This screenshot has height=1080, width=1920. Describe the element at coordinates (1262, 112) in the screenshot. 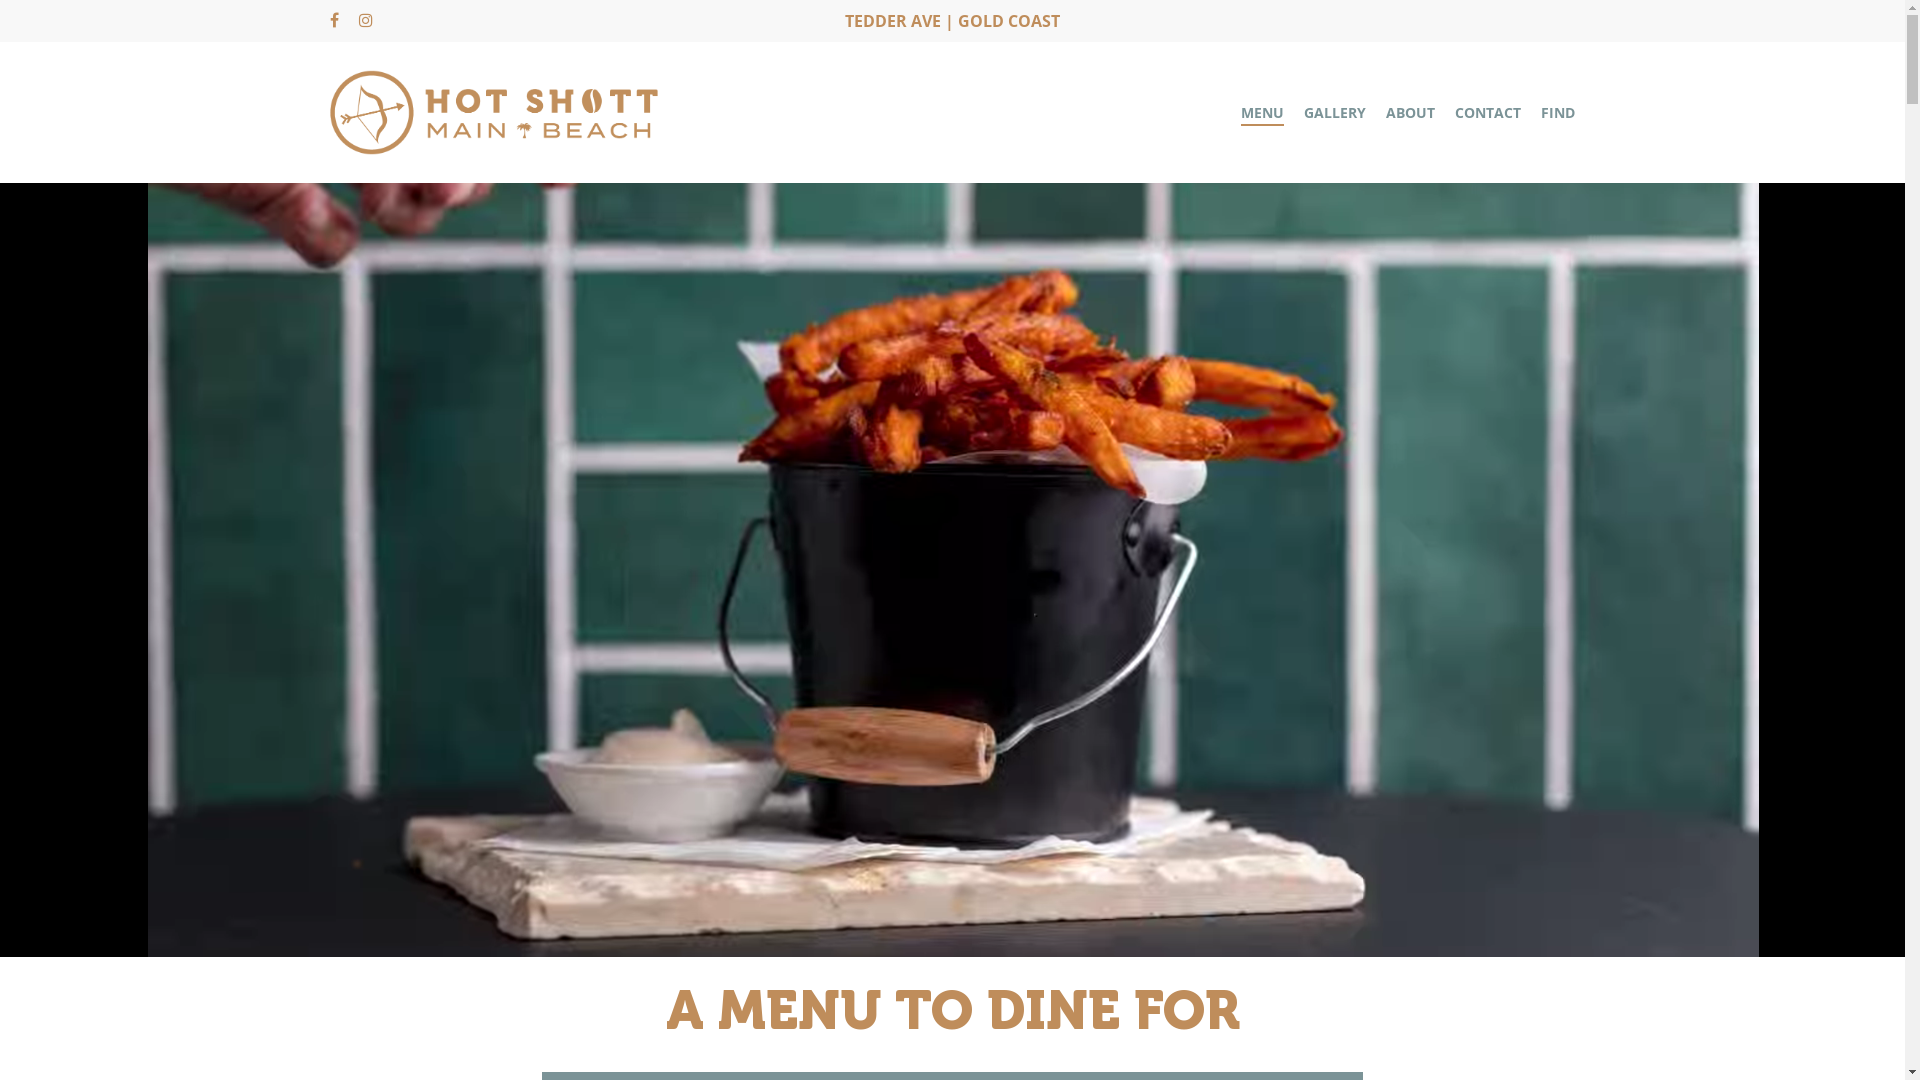

I see `MENU` at that location.